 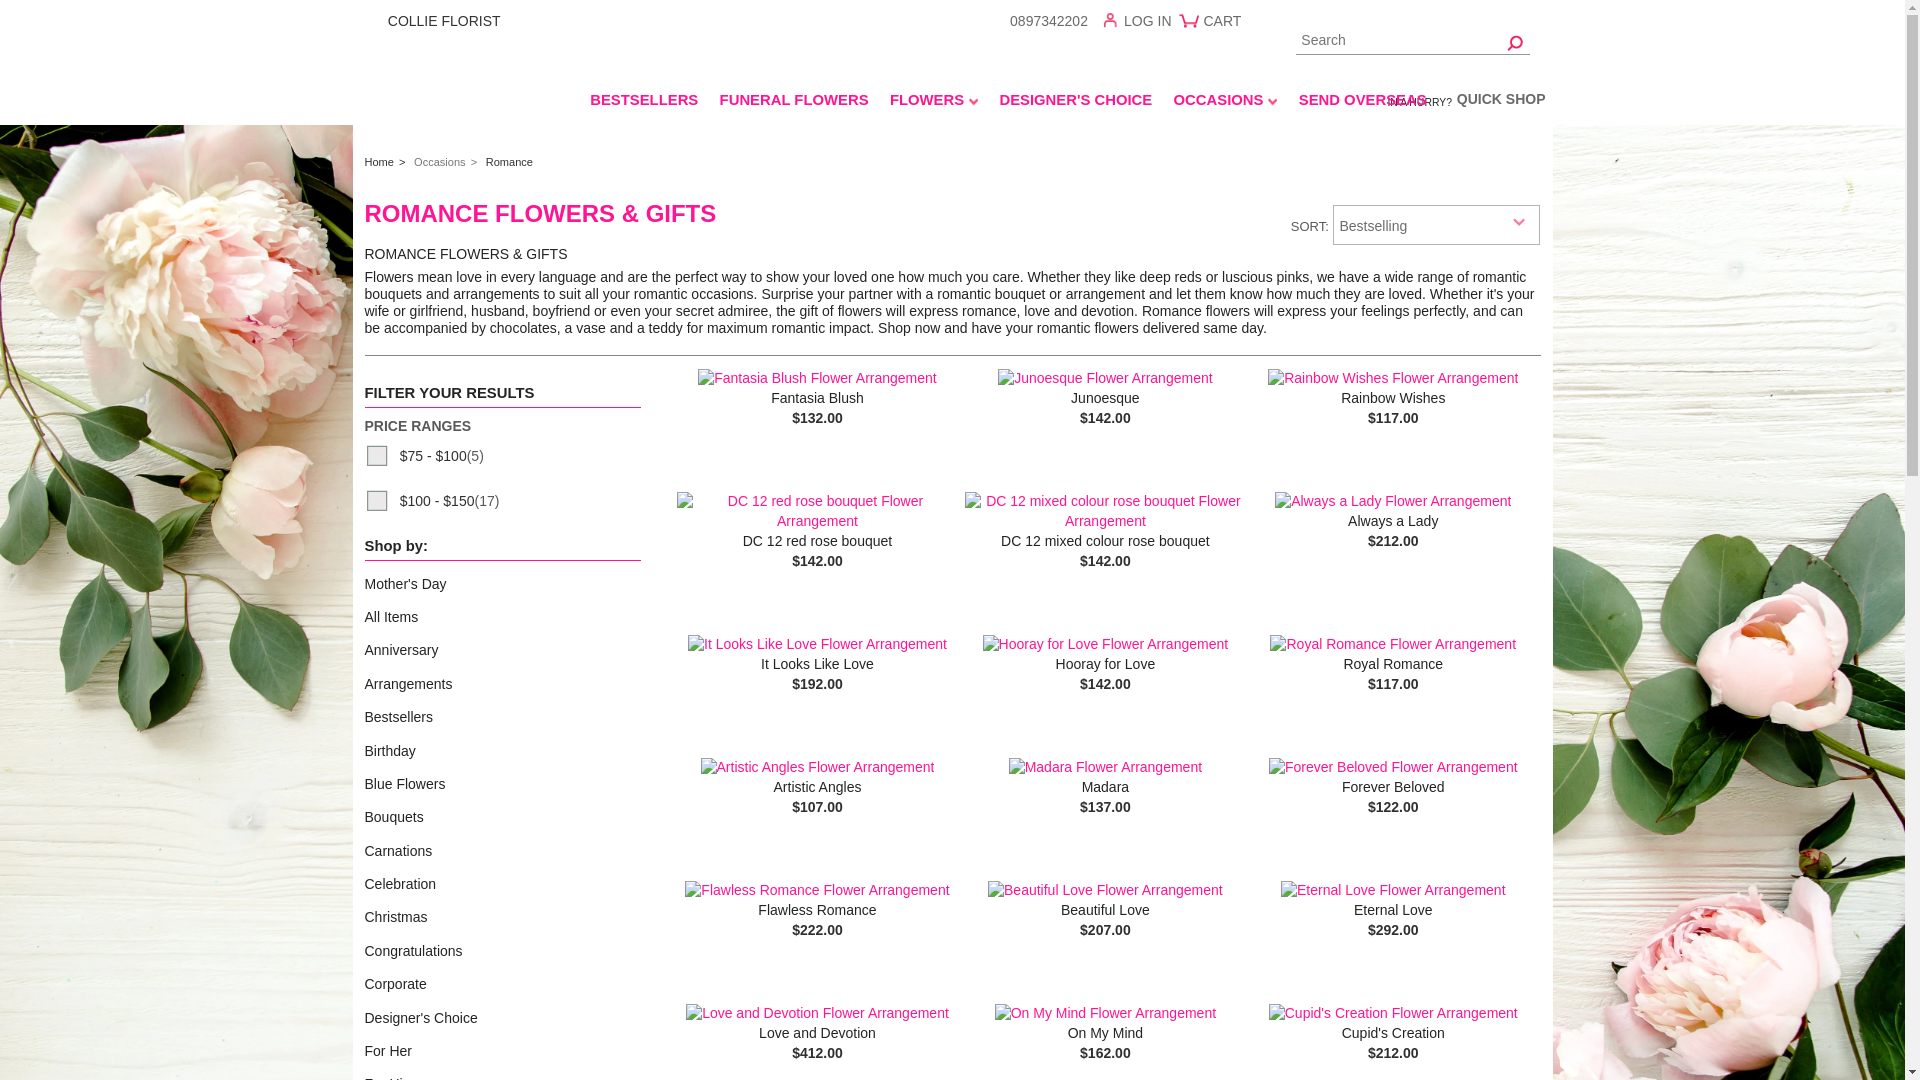 I want to click on LOG IN, so click(x=1143, y=24).